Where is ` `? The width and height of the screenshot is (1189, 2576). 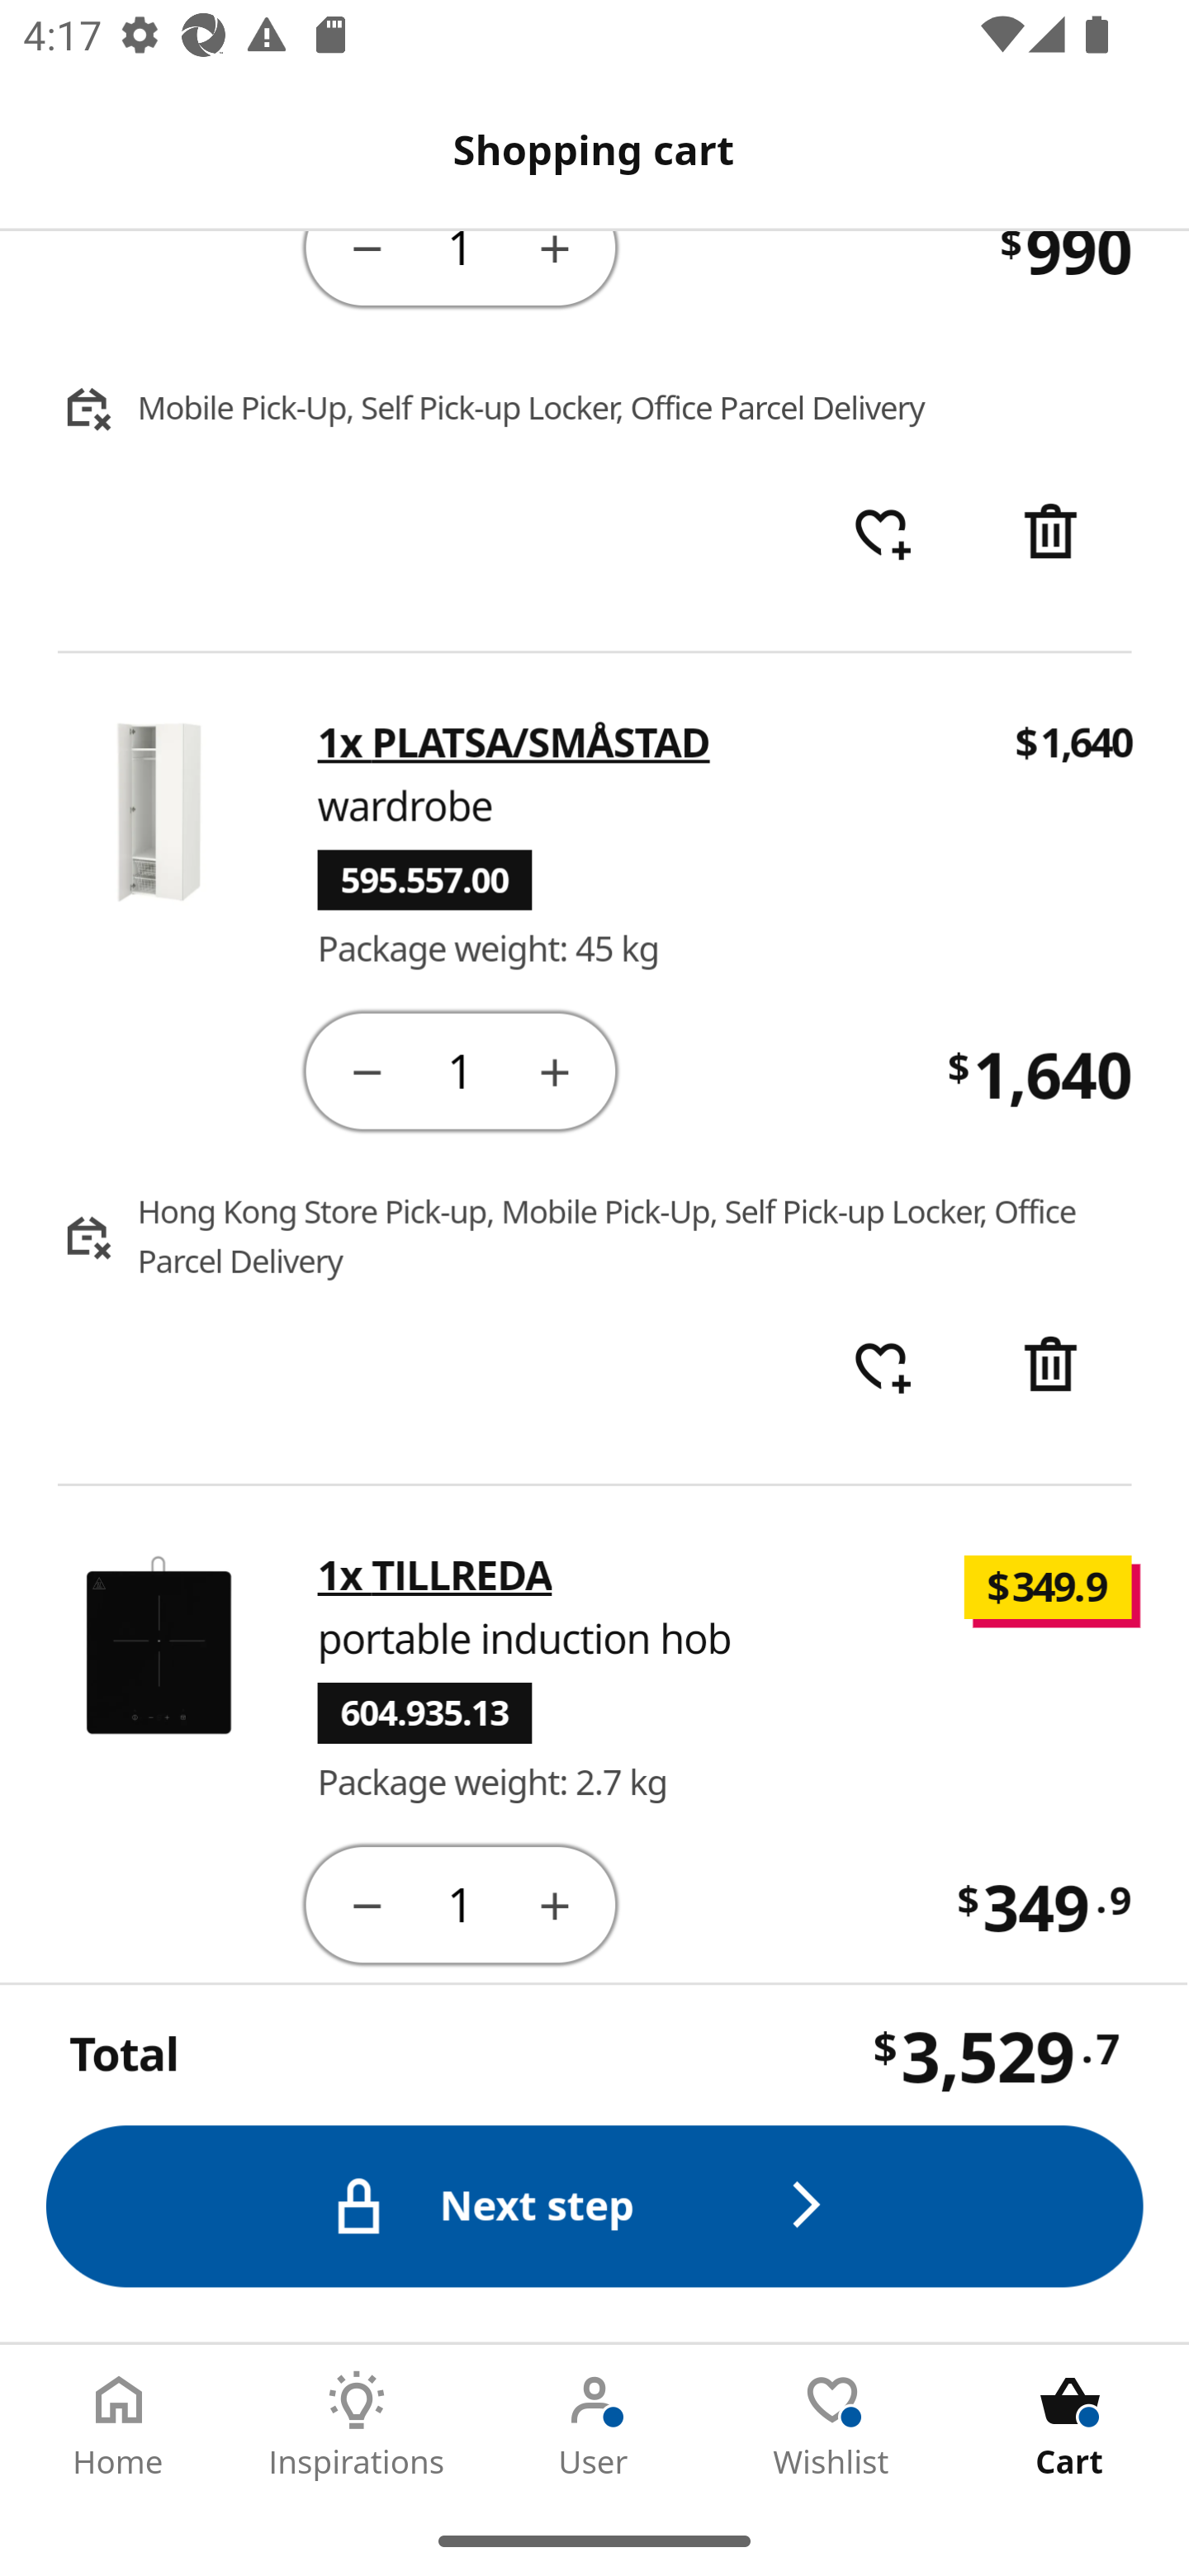   is located at coordinates (882, 535).